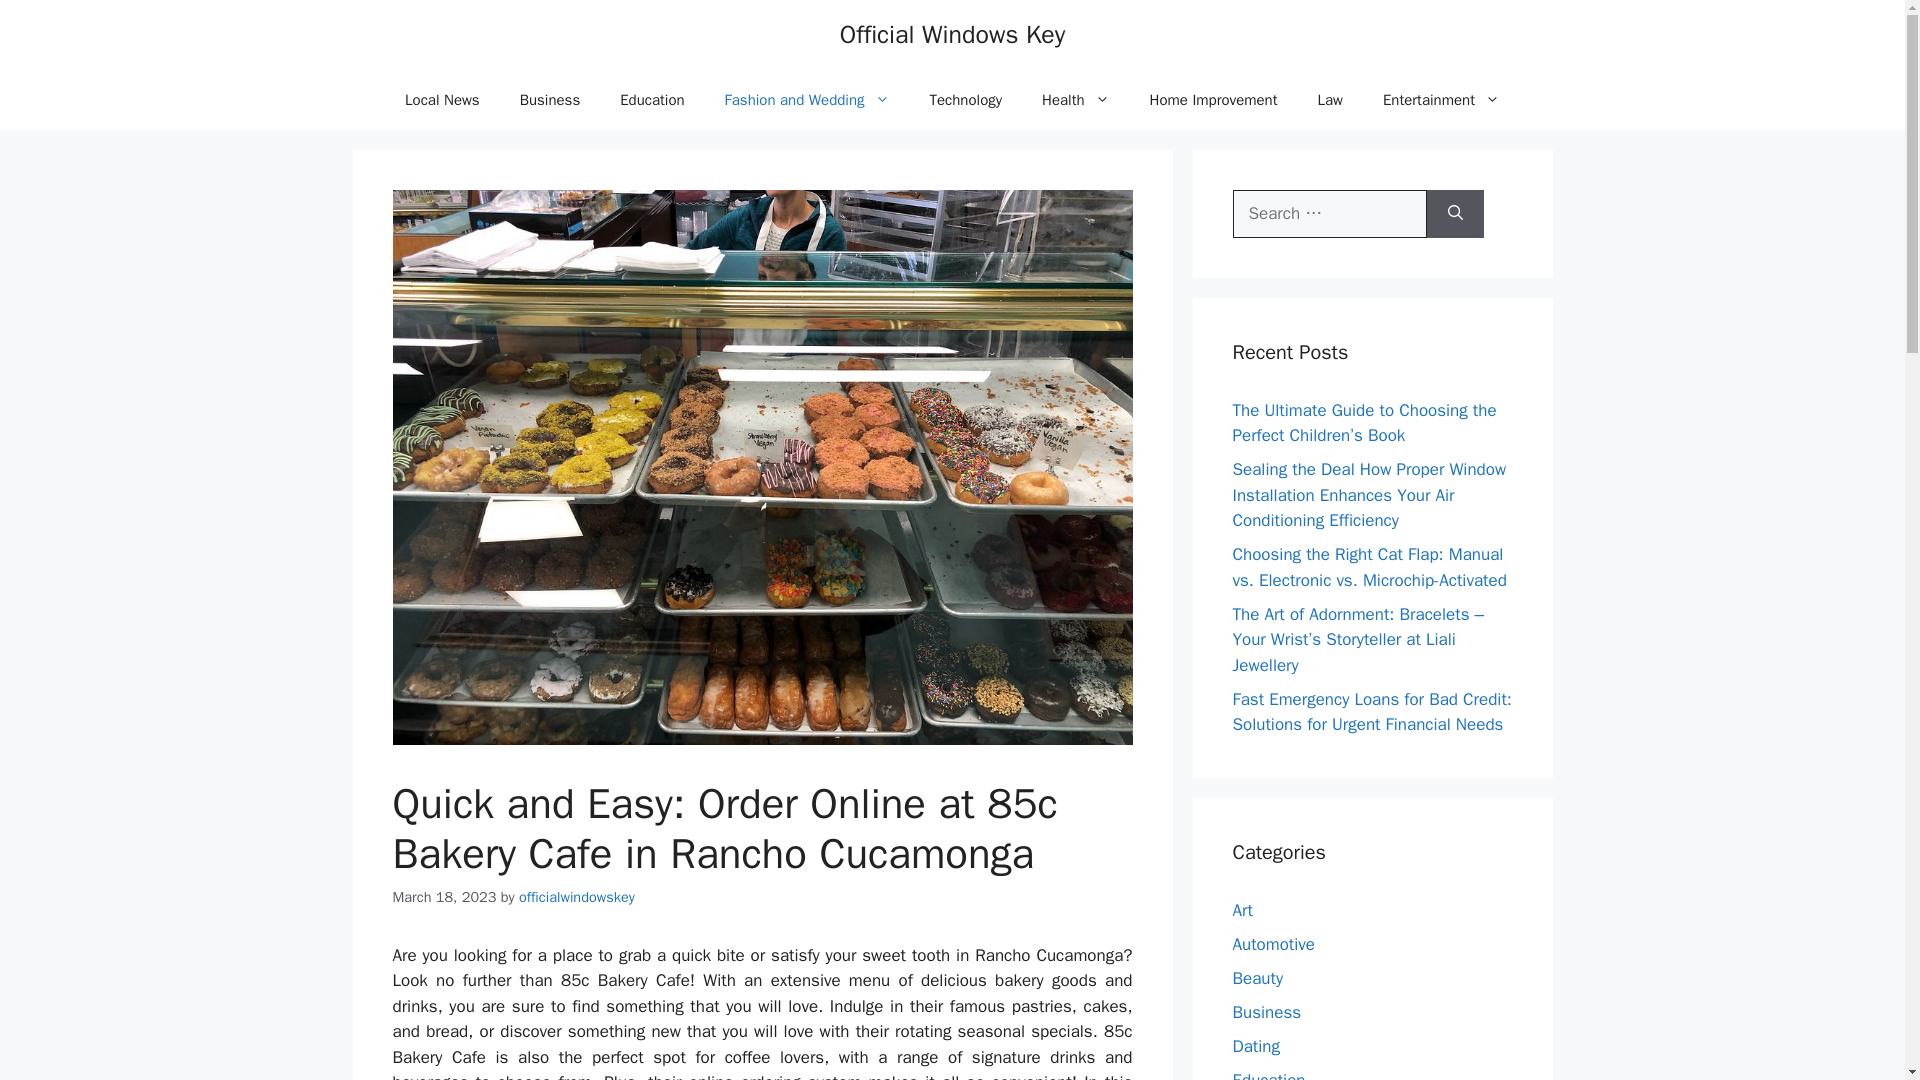 The height and width of the screenshot is (1080, 1920). What do you see at coordinates (1329, 100) in the screenshot?
I see `Law` at bounding box center [1329, 100].